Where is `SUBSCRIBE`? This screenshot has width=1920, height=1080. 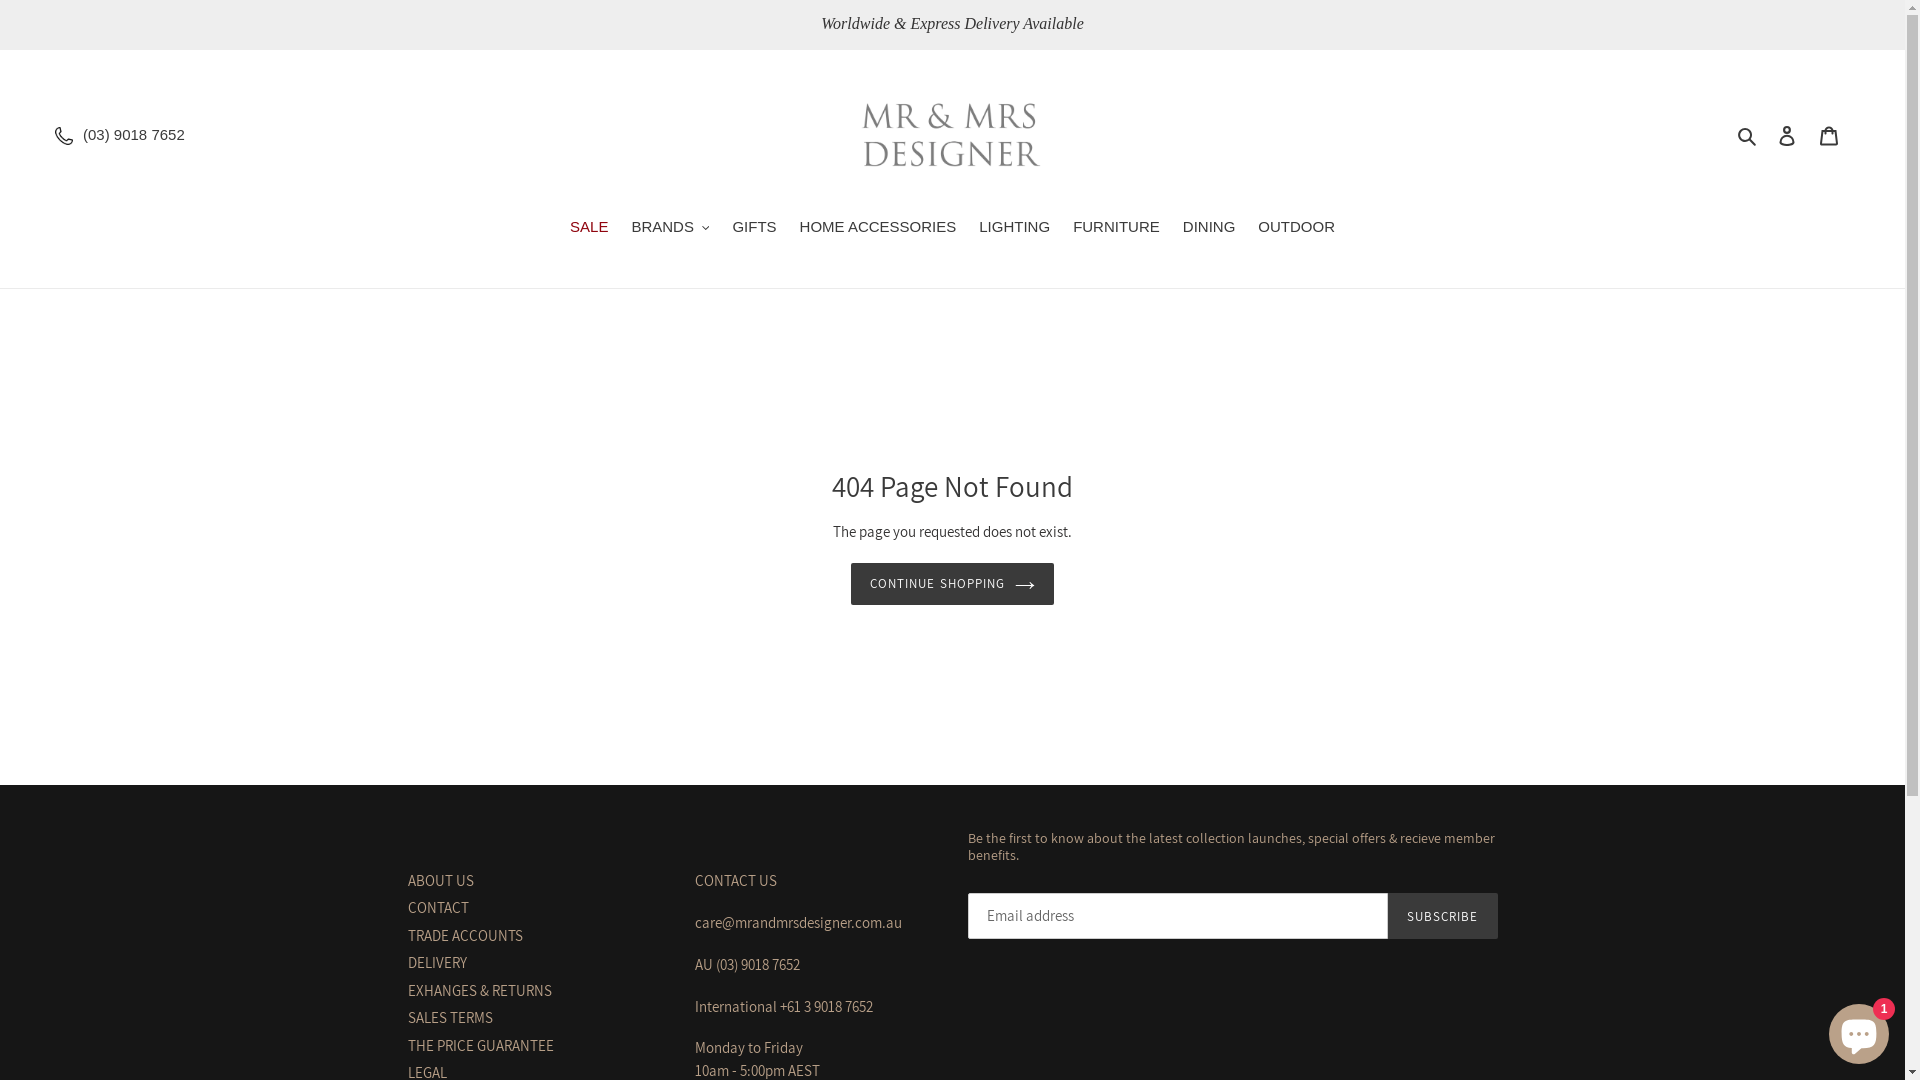 SUBSCRIBE is located at coordinates (1442, 916).